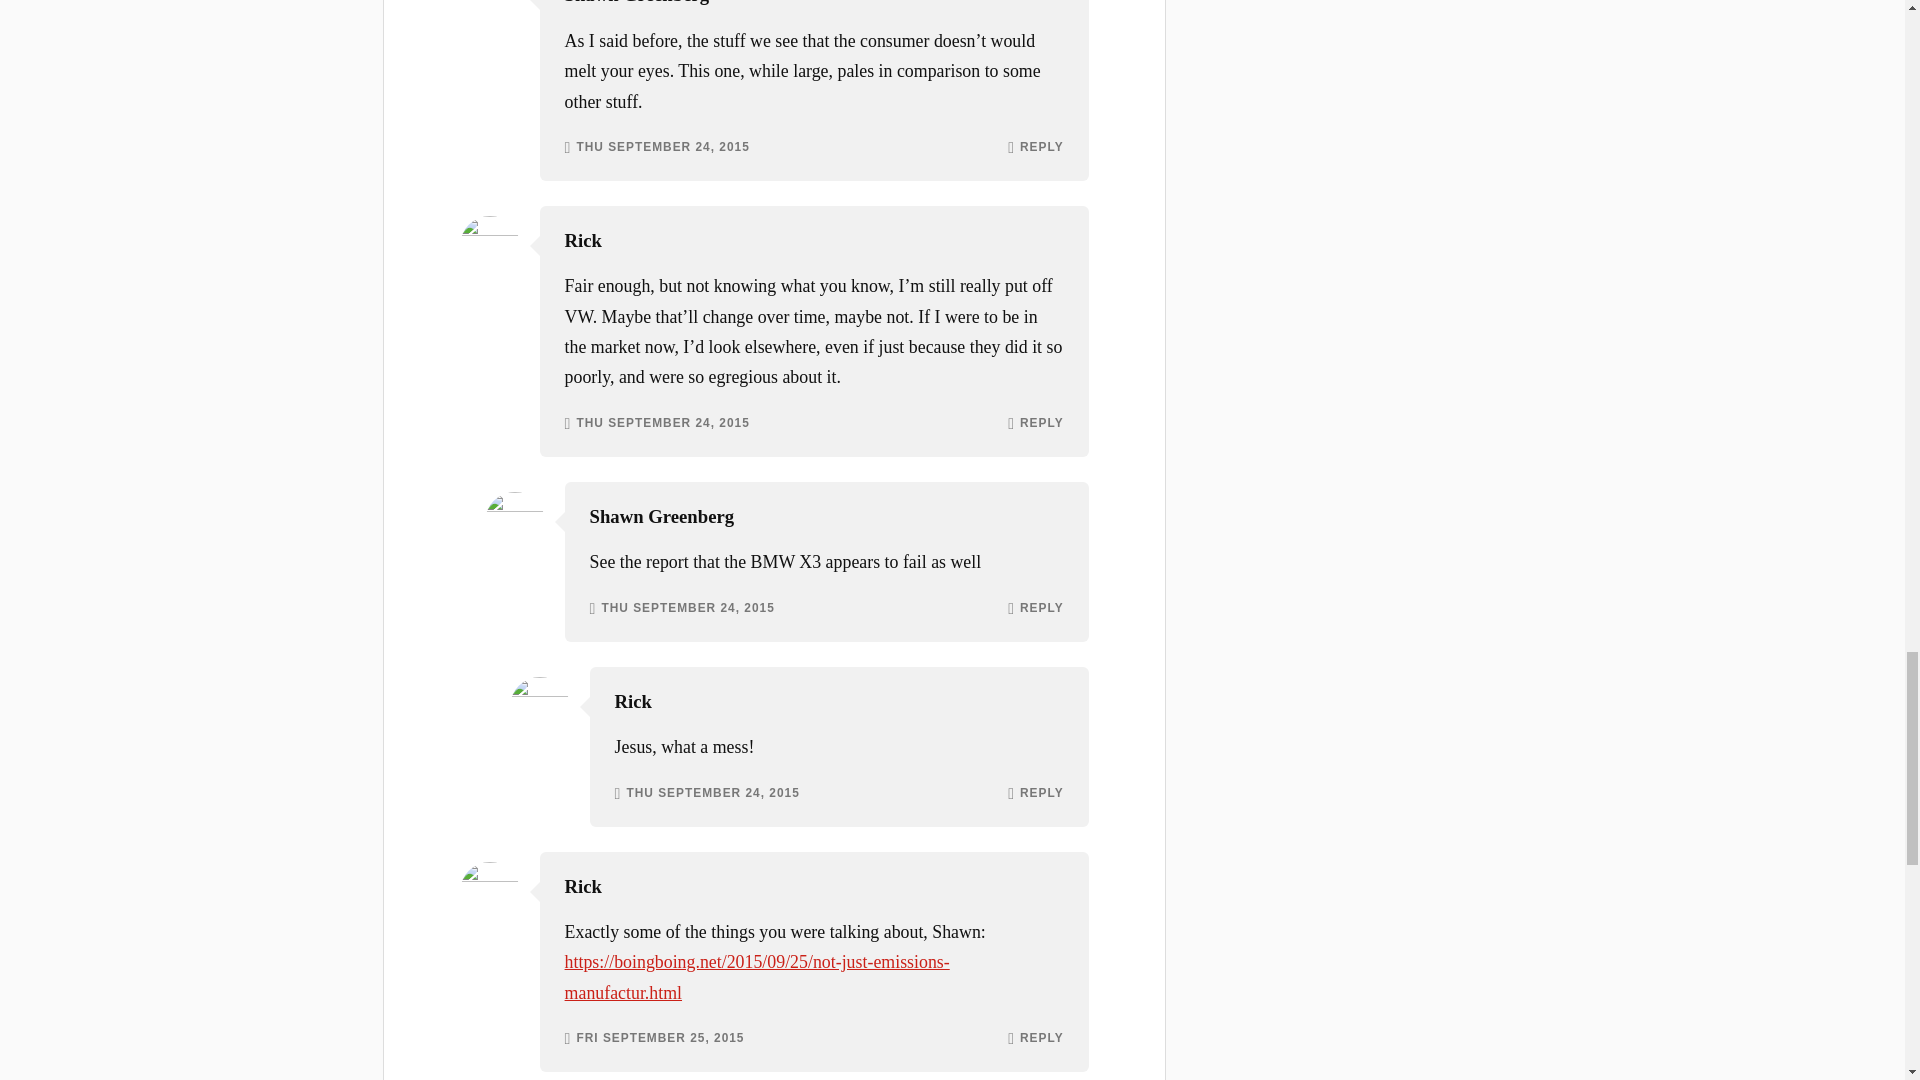 Image resolution: width=1920 pixels, height=1080 pixels. I want to click on REPLY, so click(1041, 794).